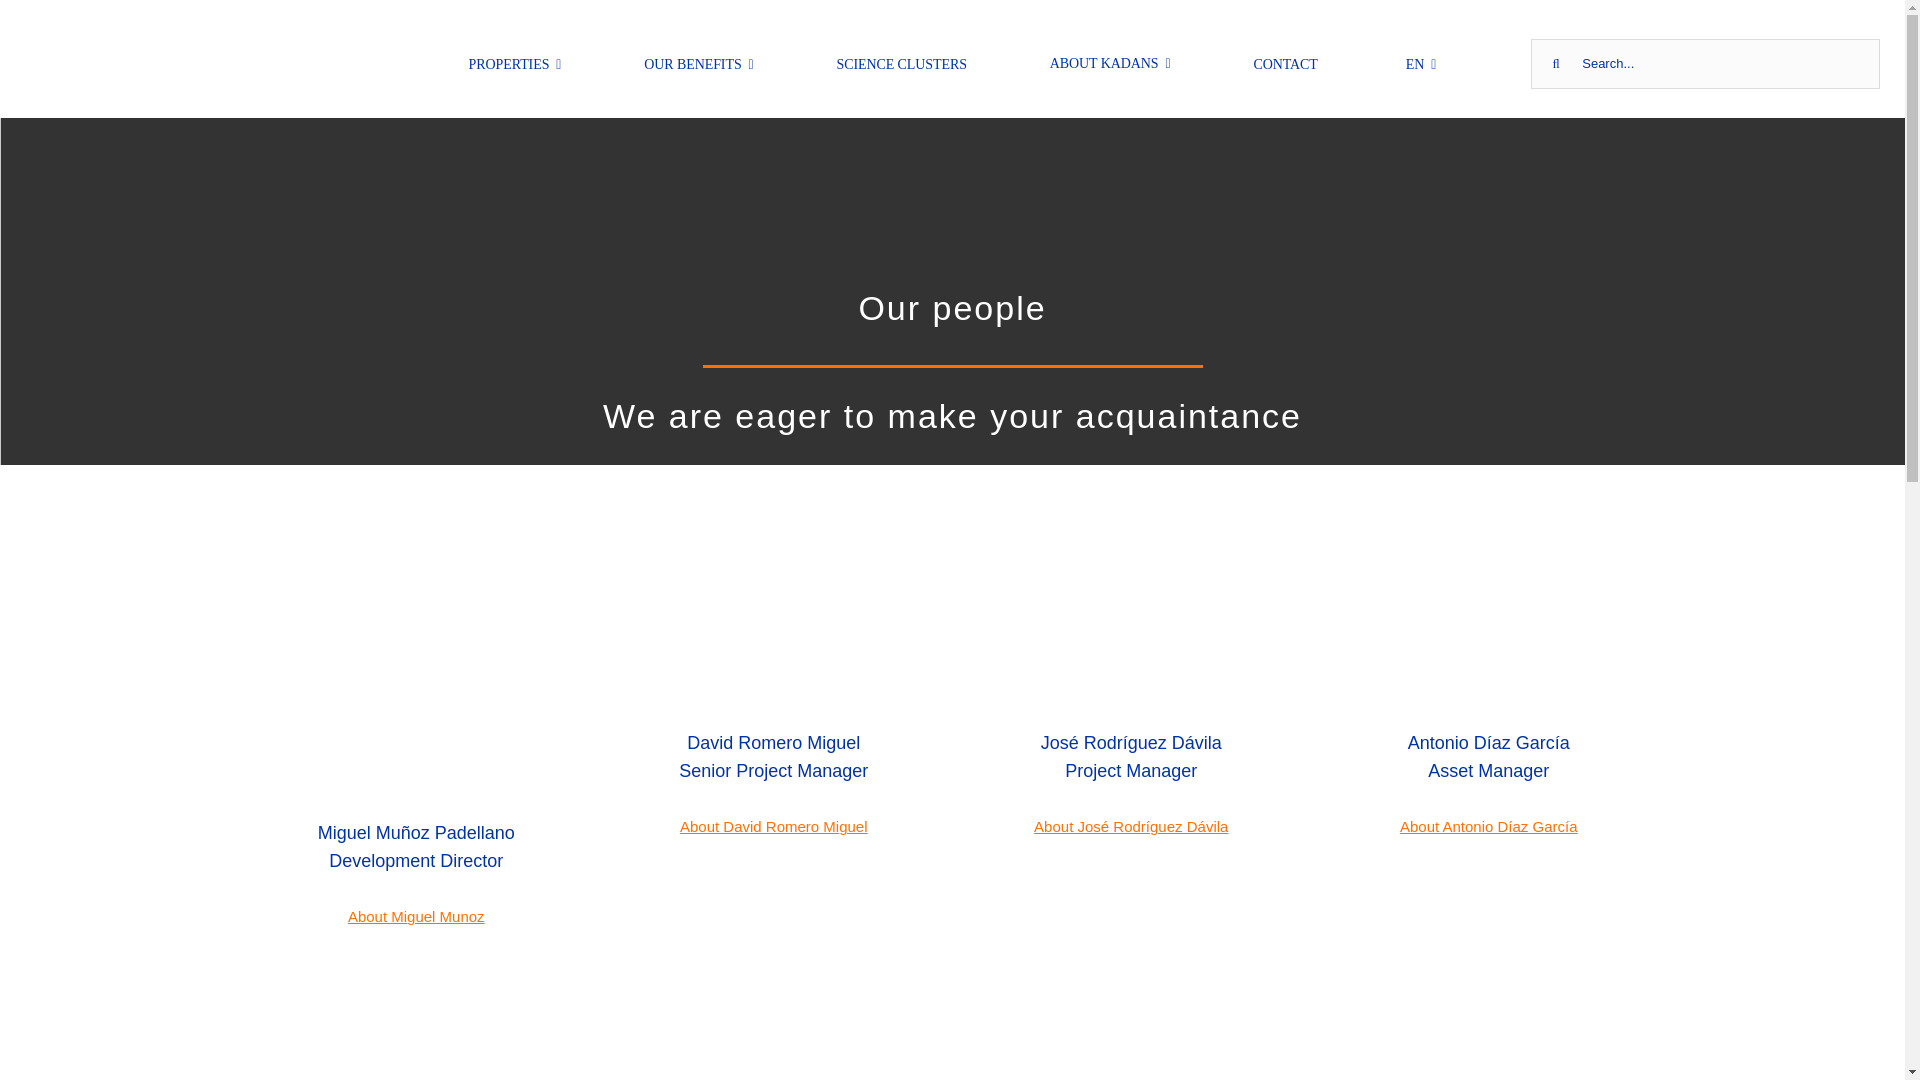 Image resolution: width=1920 pixels, height=1080 pixels. Describe the element at coordinates (773, 826) in the screenshot. I see `About David Romero Miguel` at that location.